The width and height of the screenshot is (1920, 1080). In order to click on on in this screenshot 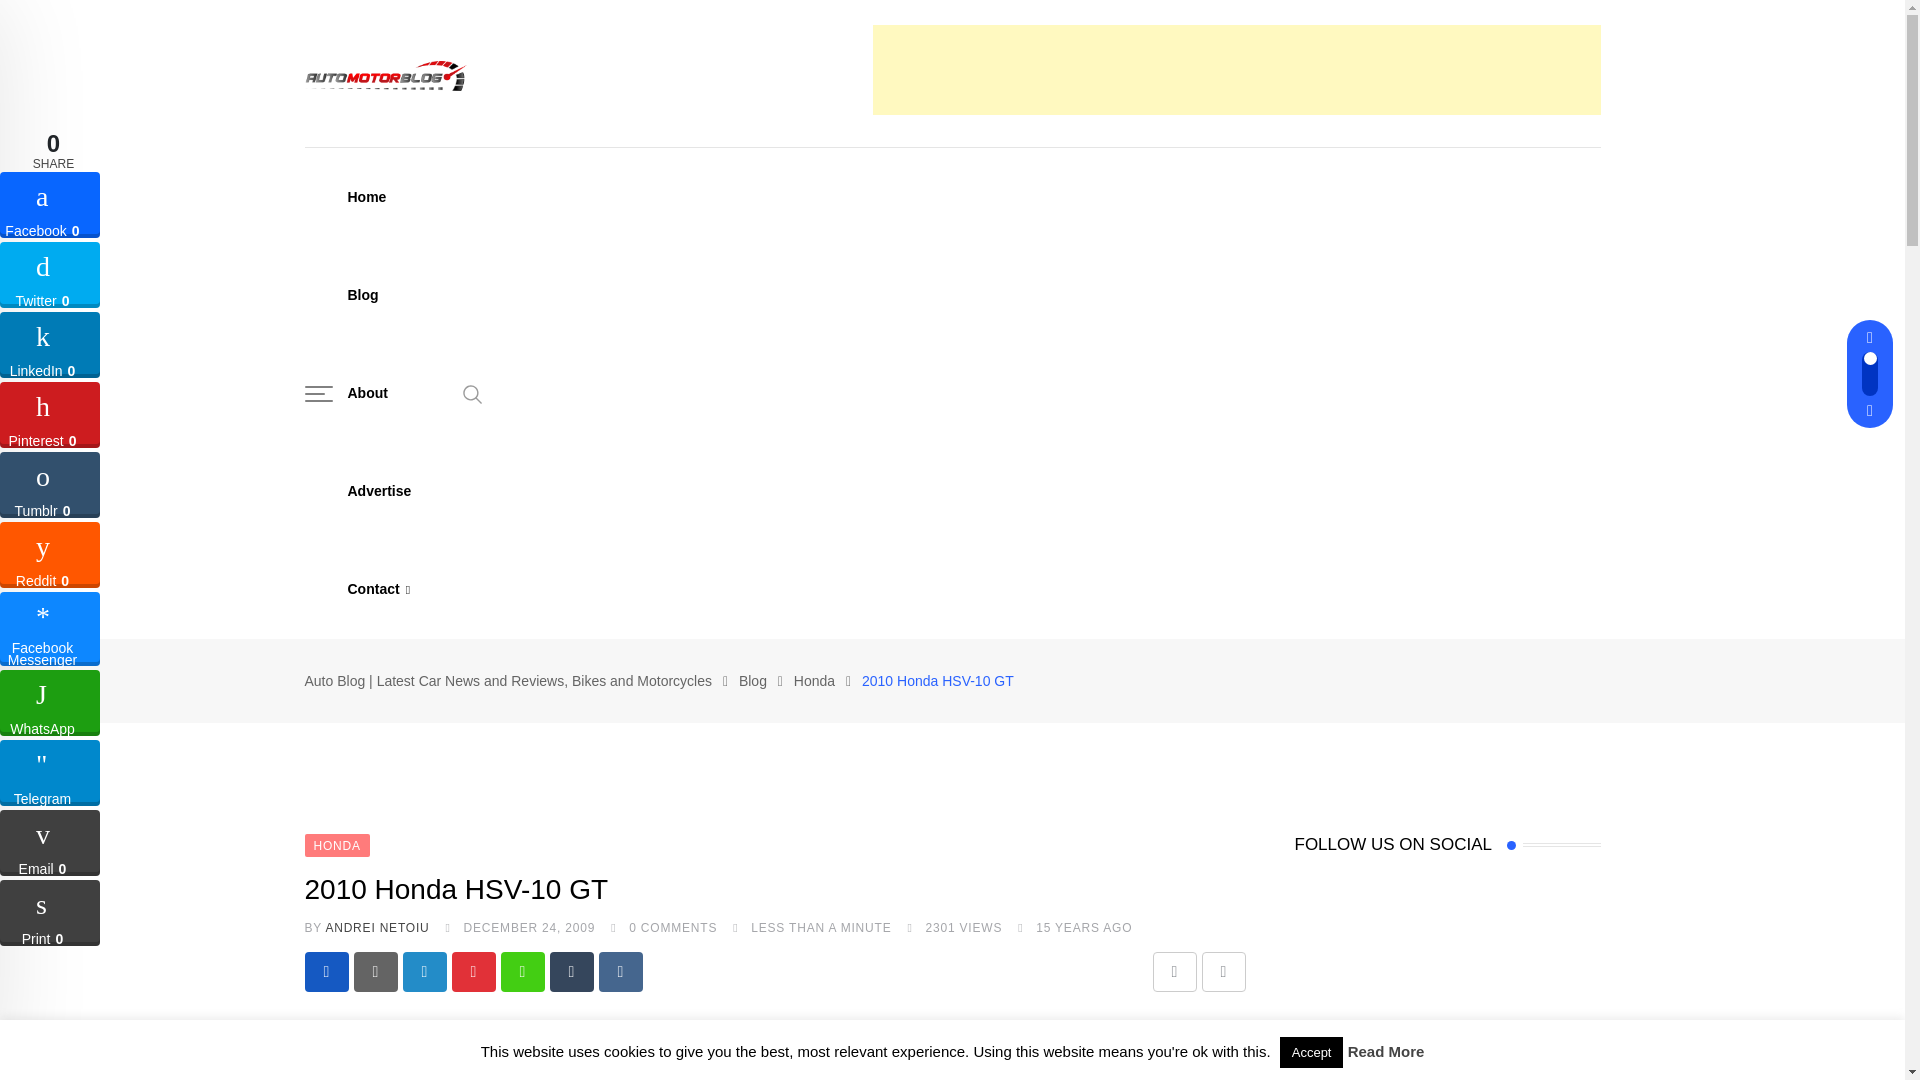, I will do `click(1300, 676)`.